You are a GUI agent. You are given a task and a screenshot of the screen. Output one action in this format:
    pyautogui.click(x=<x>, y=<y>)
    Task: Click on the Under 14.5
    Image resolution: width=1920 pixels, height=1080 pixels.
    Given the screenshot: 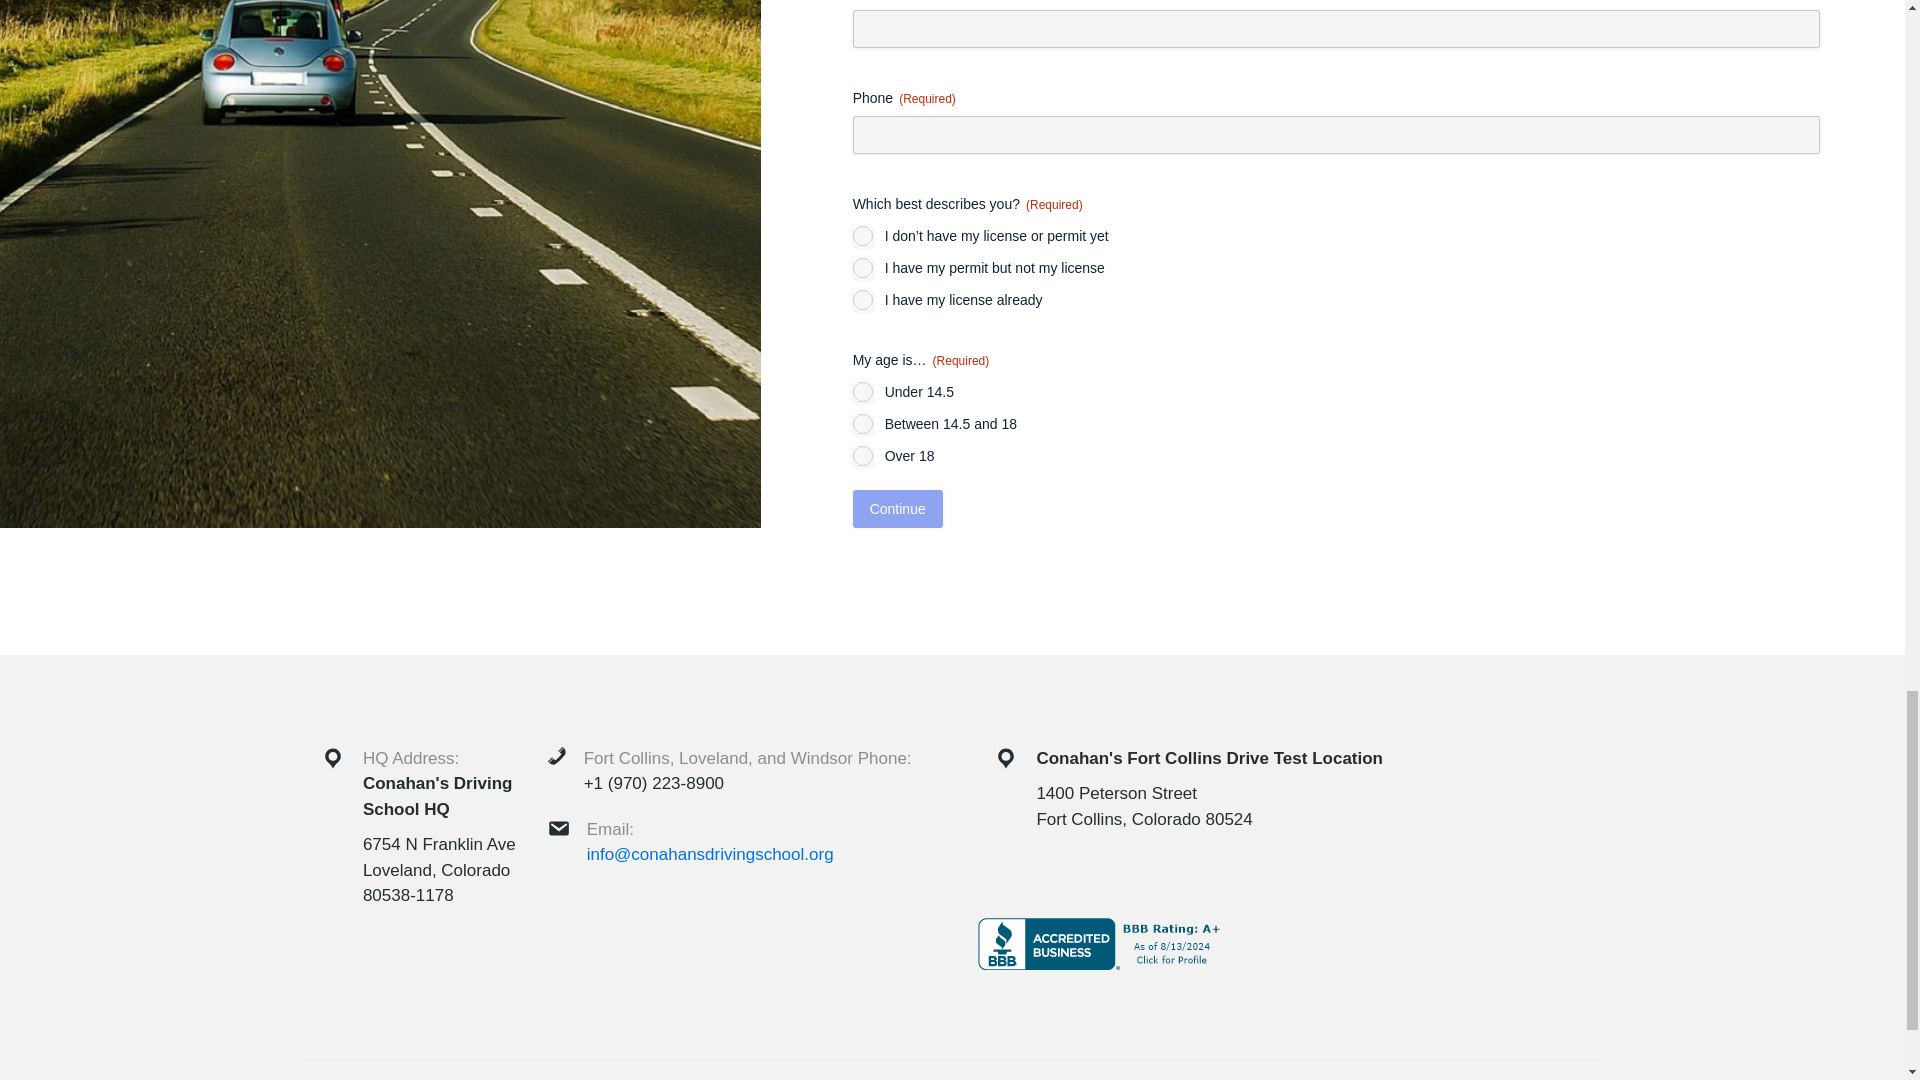 What is the action you would take?
    pyautogui.click(x=862, y=392)
    